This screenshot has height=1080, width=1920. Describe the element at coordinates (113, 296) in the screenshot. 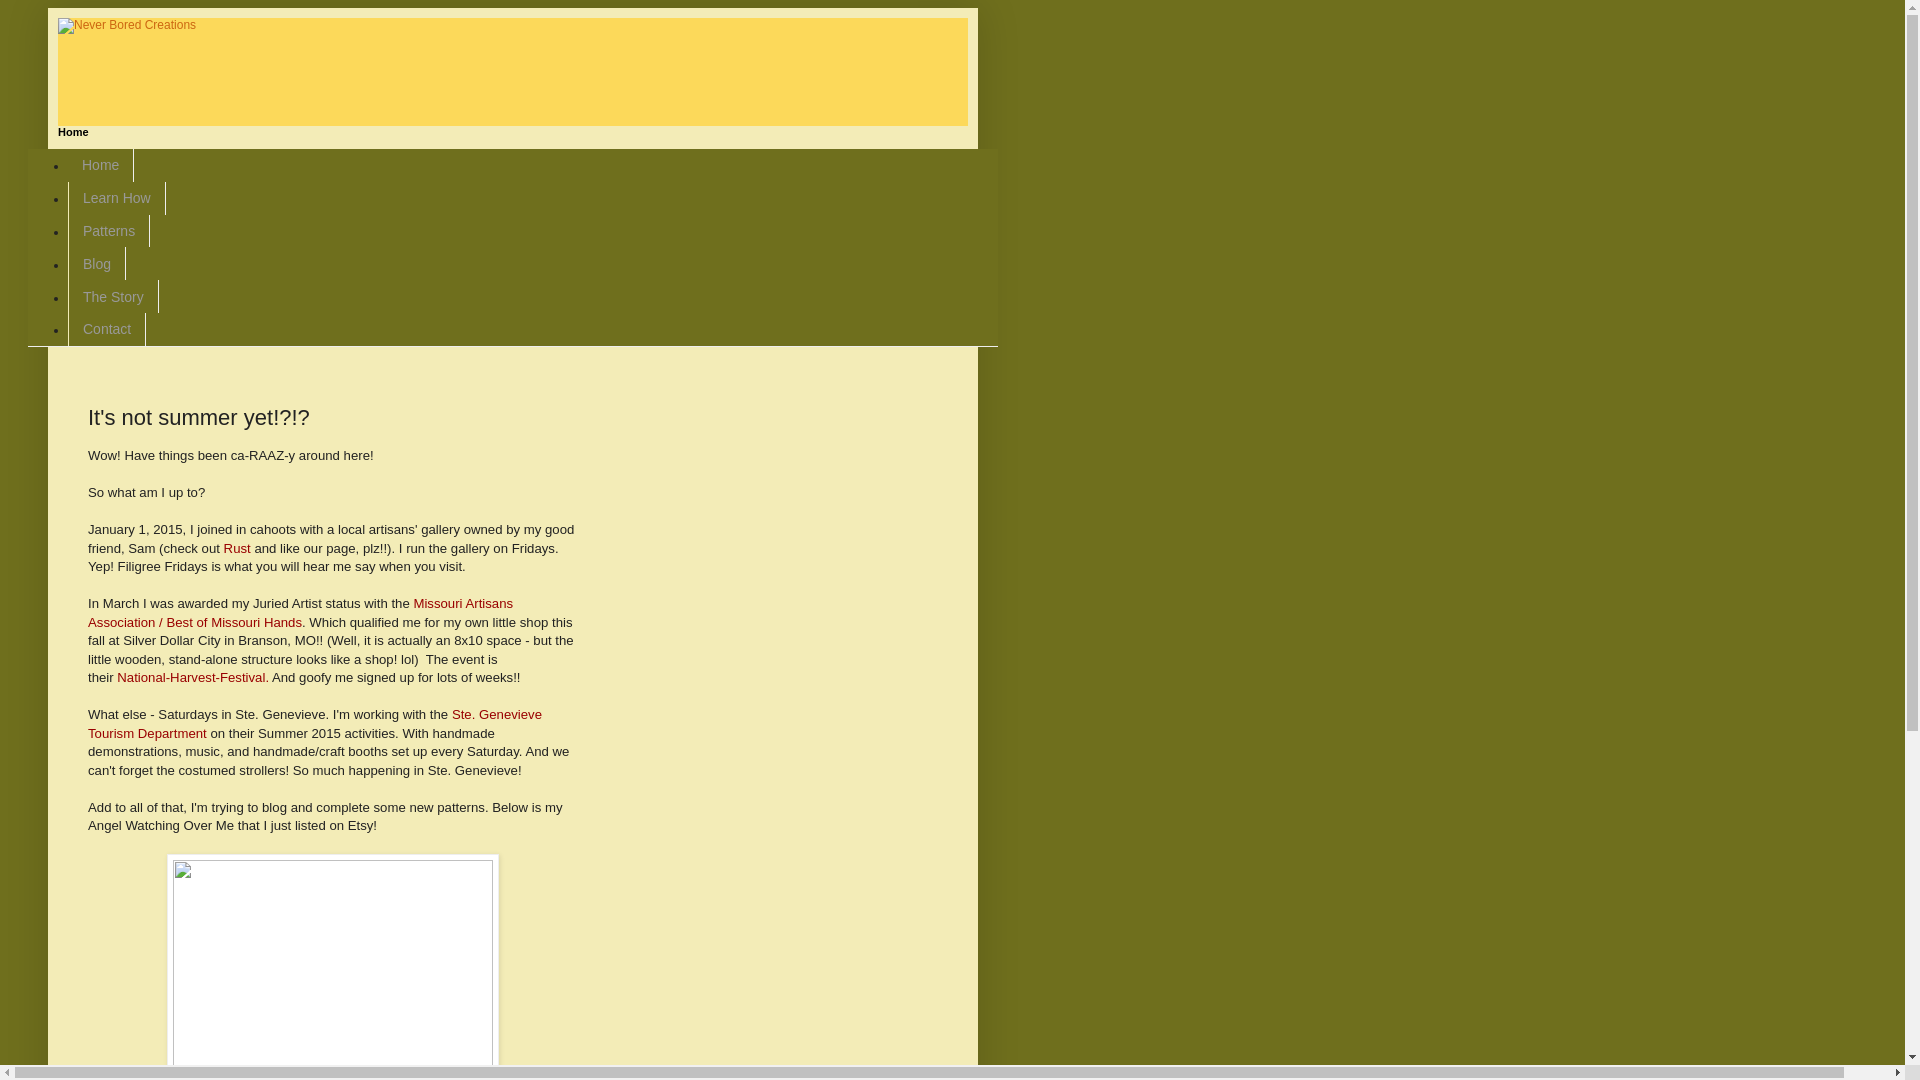

I see `The Story` at that location.